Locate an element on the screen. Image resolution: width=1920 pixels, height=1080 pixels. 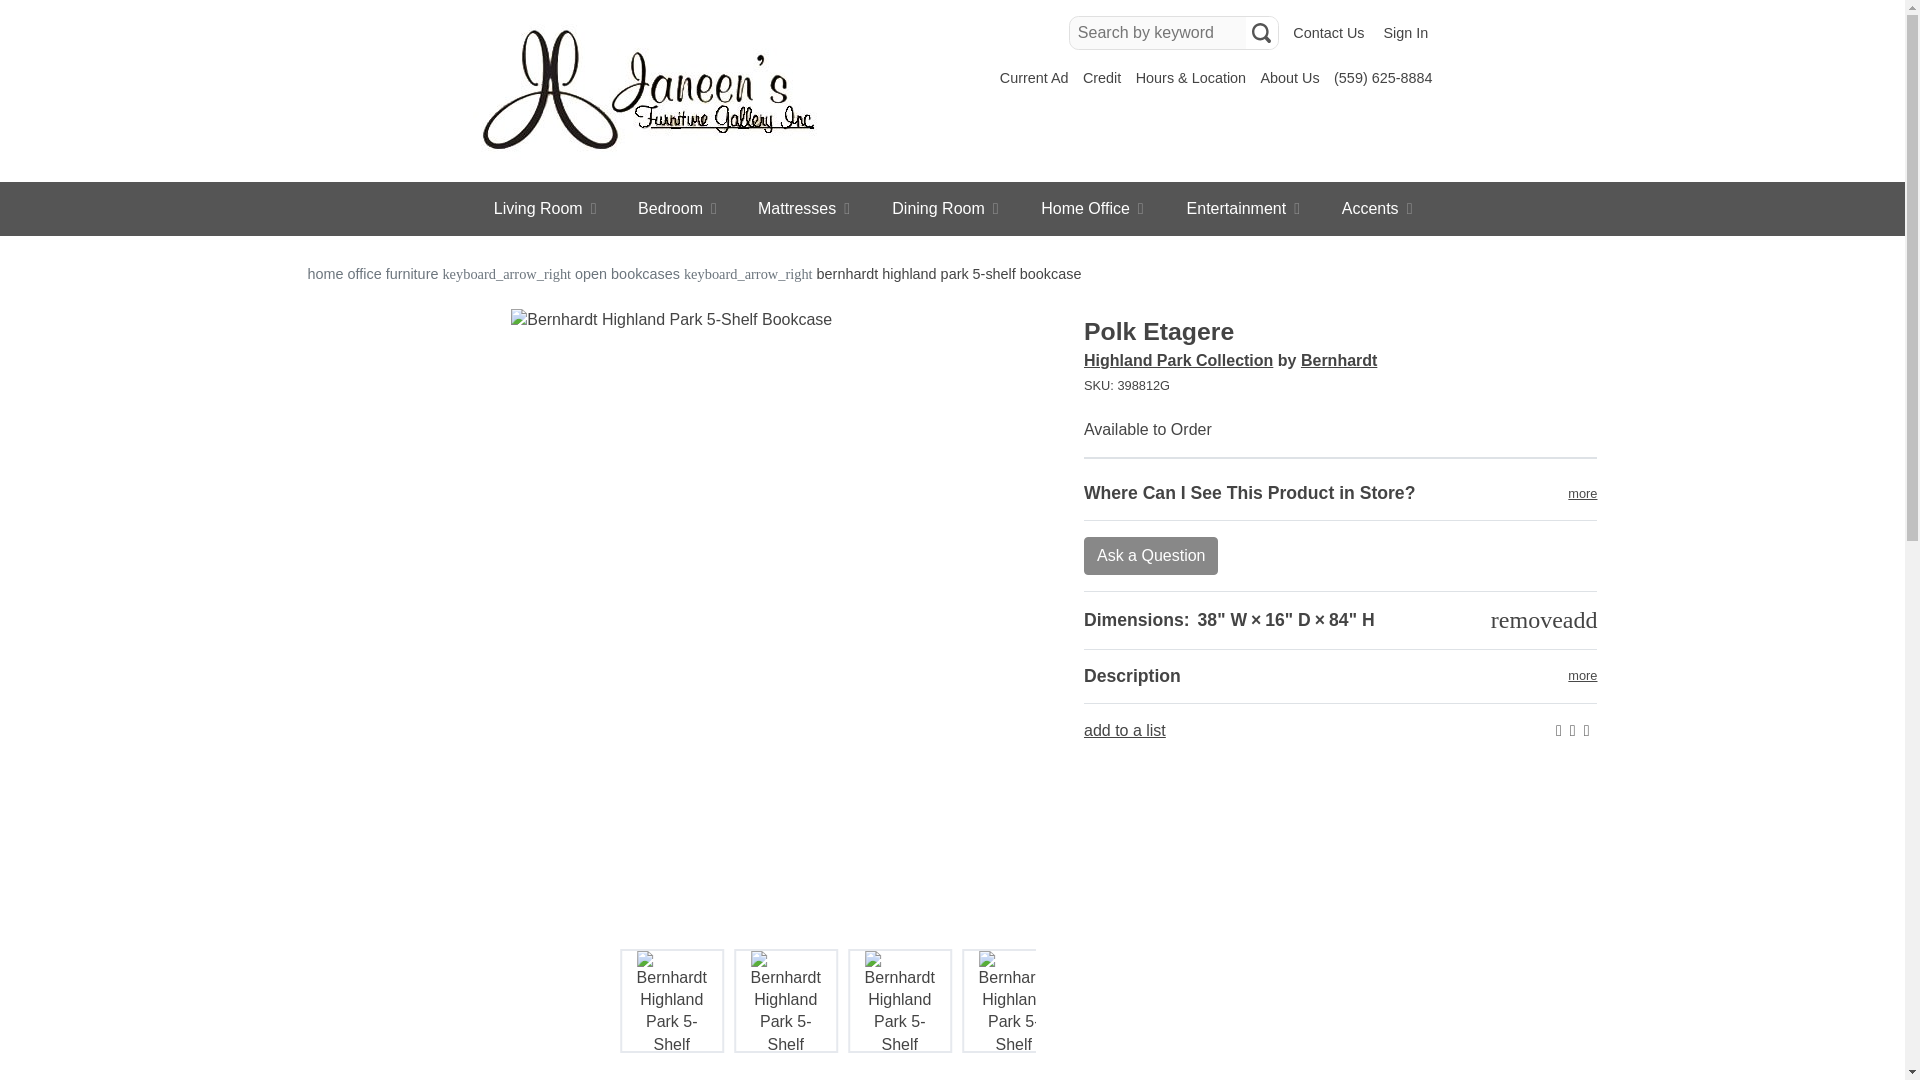
Living Room is located at coordinates (544, 209).